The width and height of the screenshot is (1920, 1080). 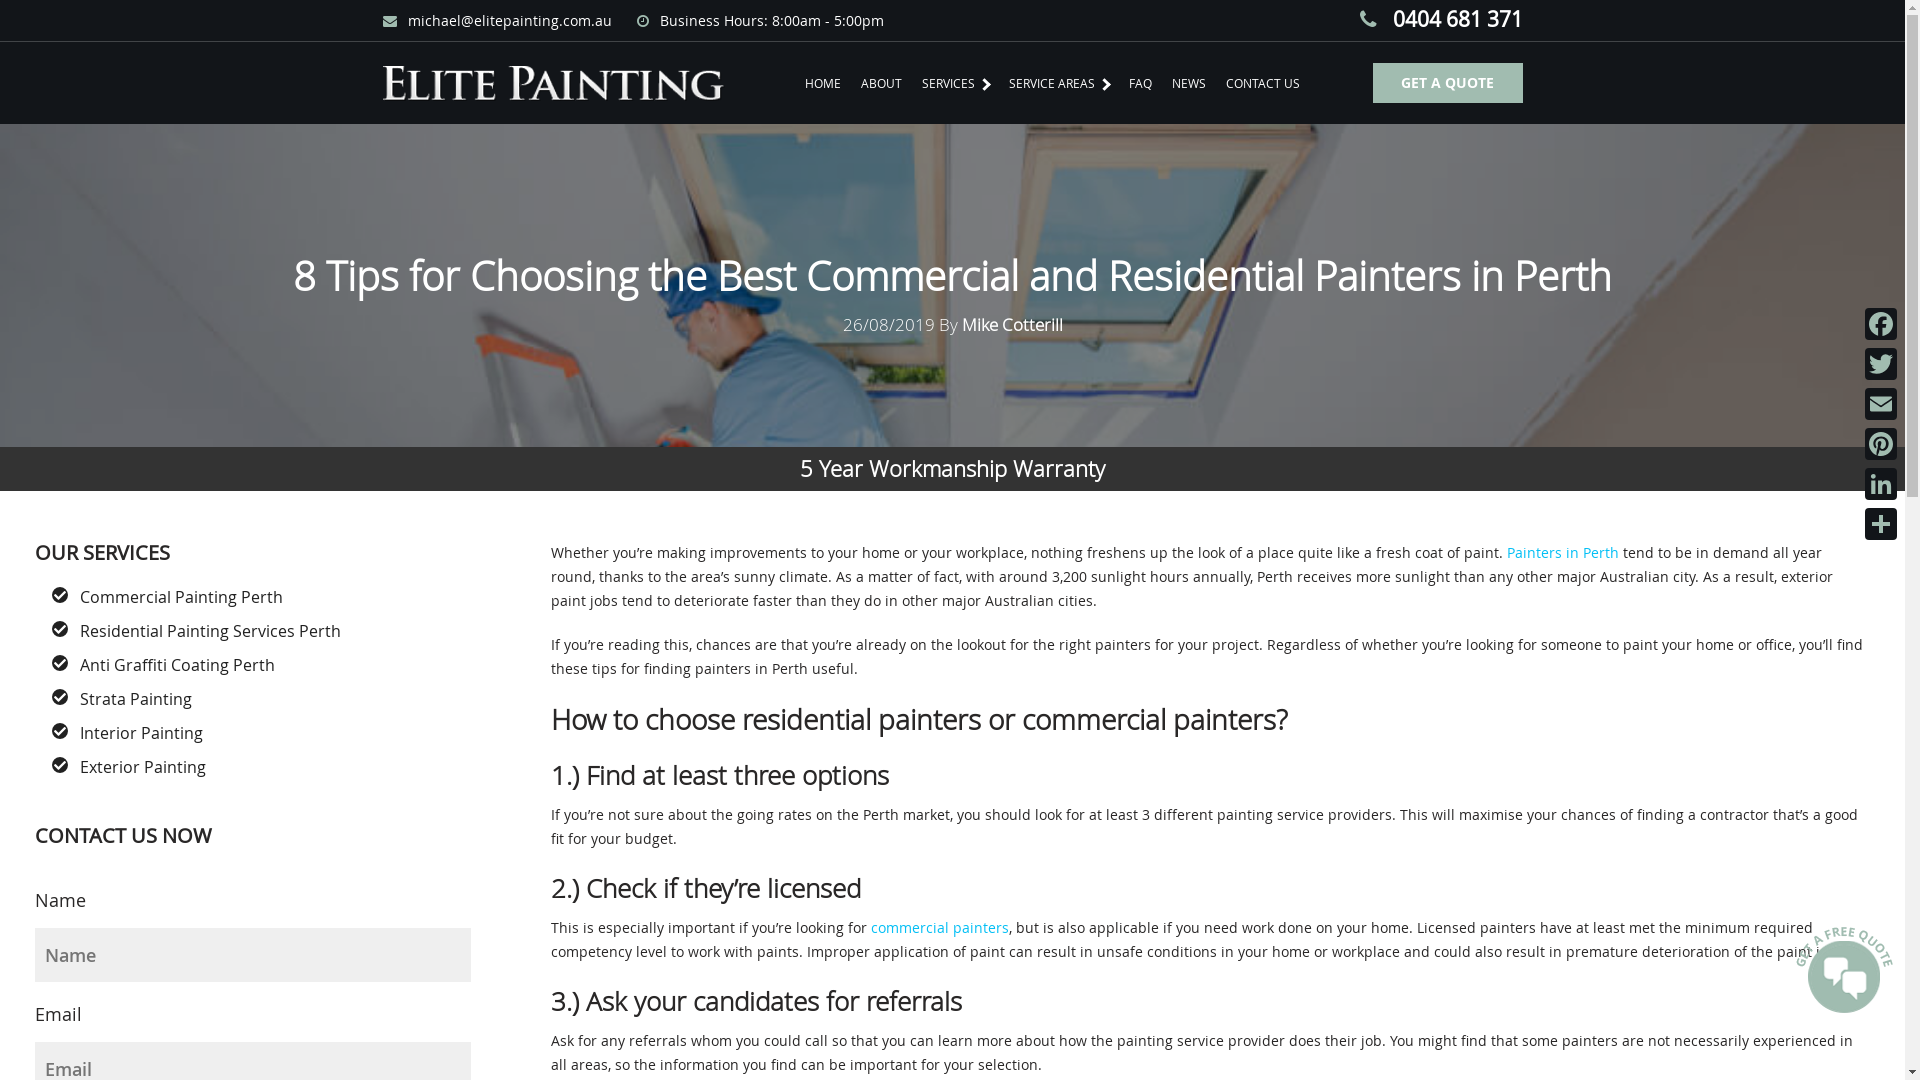 What do you see at coordinates (1881, 324) in the screenshot?
I see `Facebook` at bounding box center [1881, 324].